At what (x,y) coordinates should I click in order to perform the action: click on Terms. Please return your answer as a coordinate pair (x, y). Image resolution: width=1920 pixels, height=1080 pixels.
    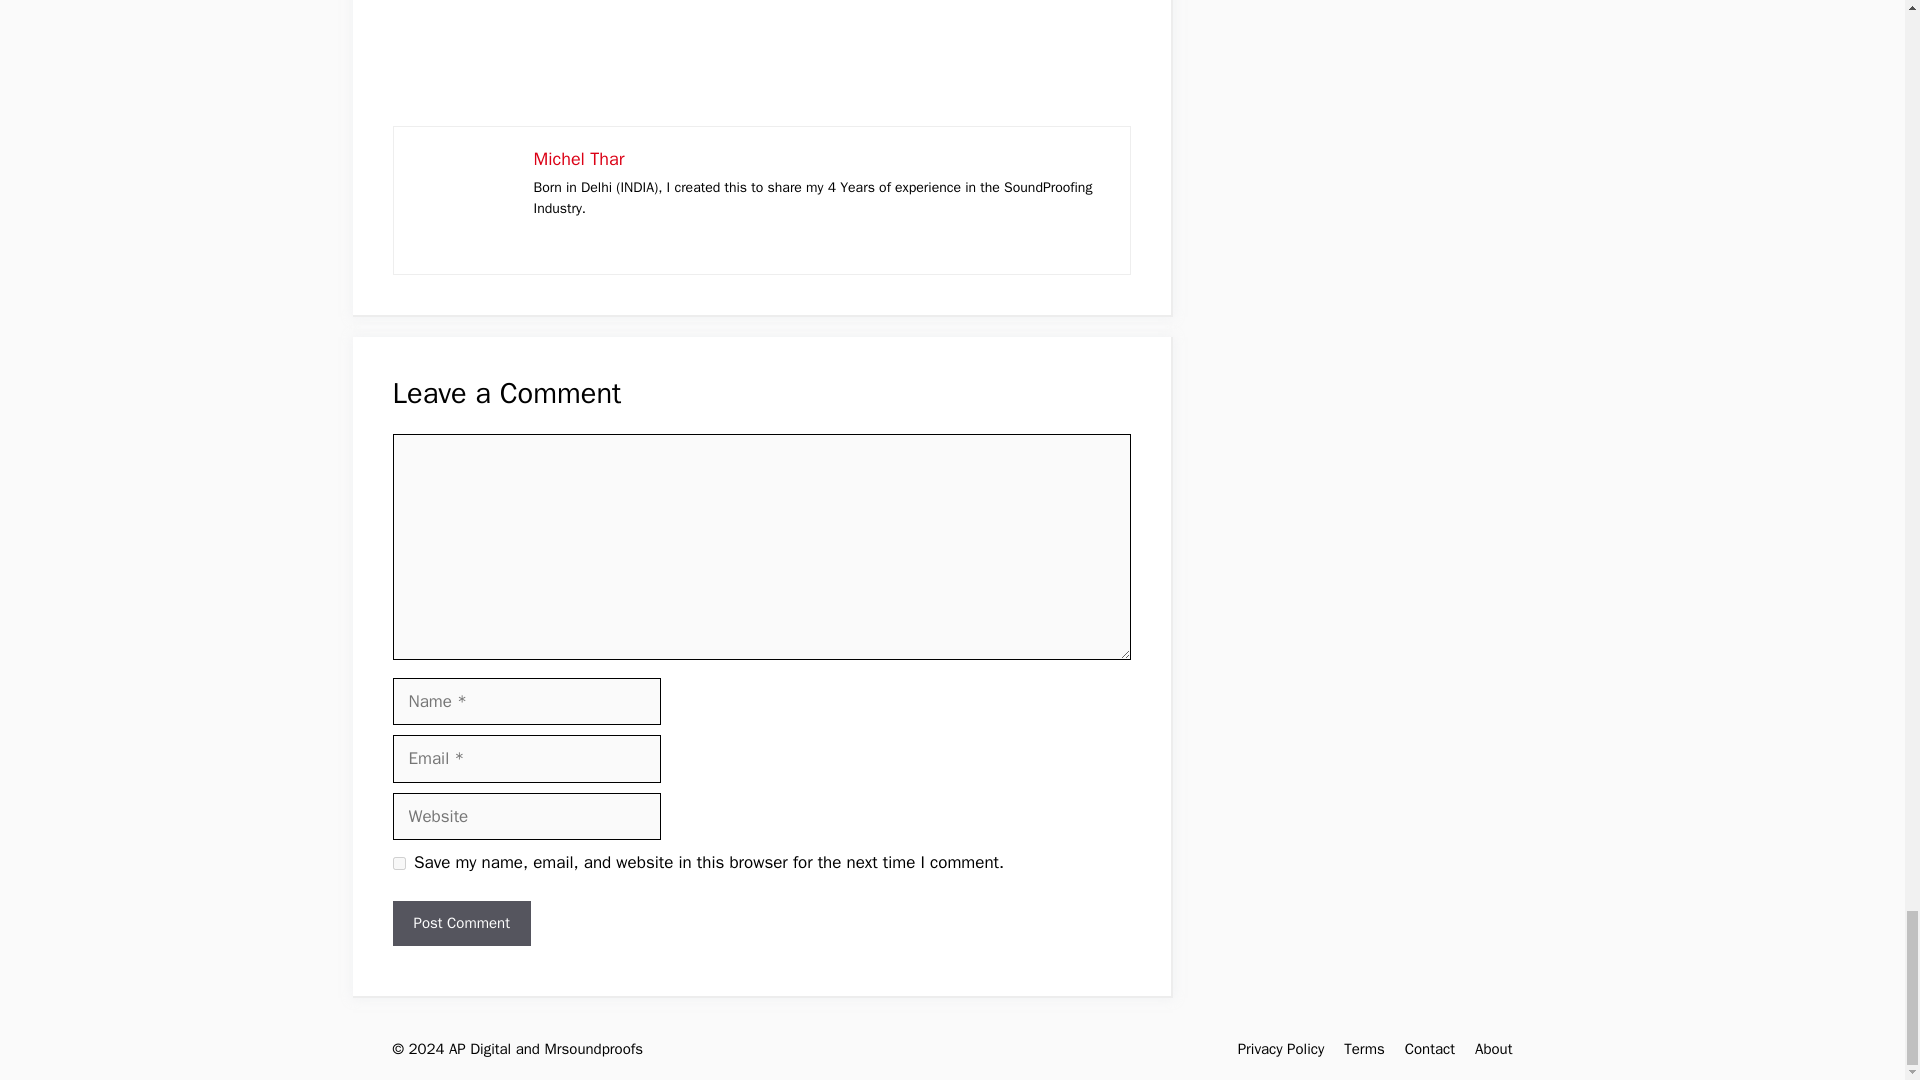
    Looking at the image, I should click on (1364, 1049).